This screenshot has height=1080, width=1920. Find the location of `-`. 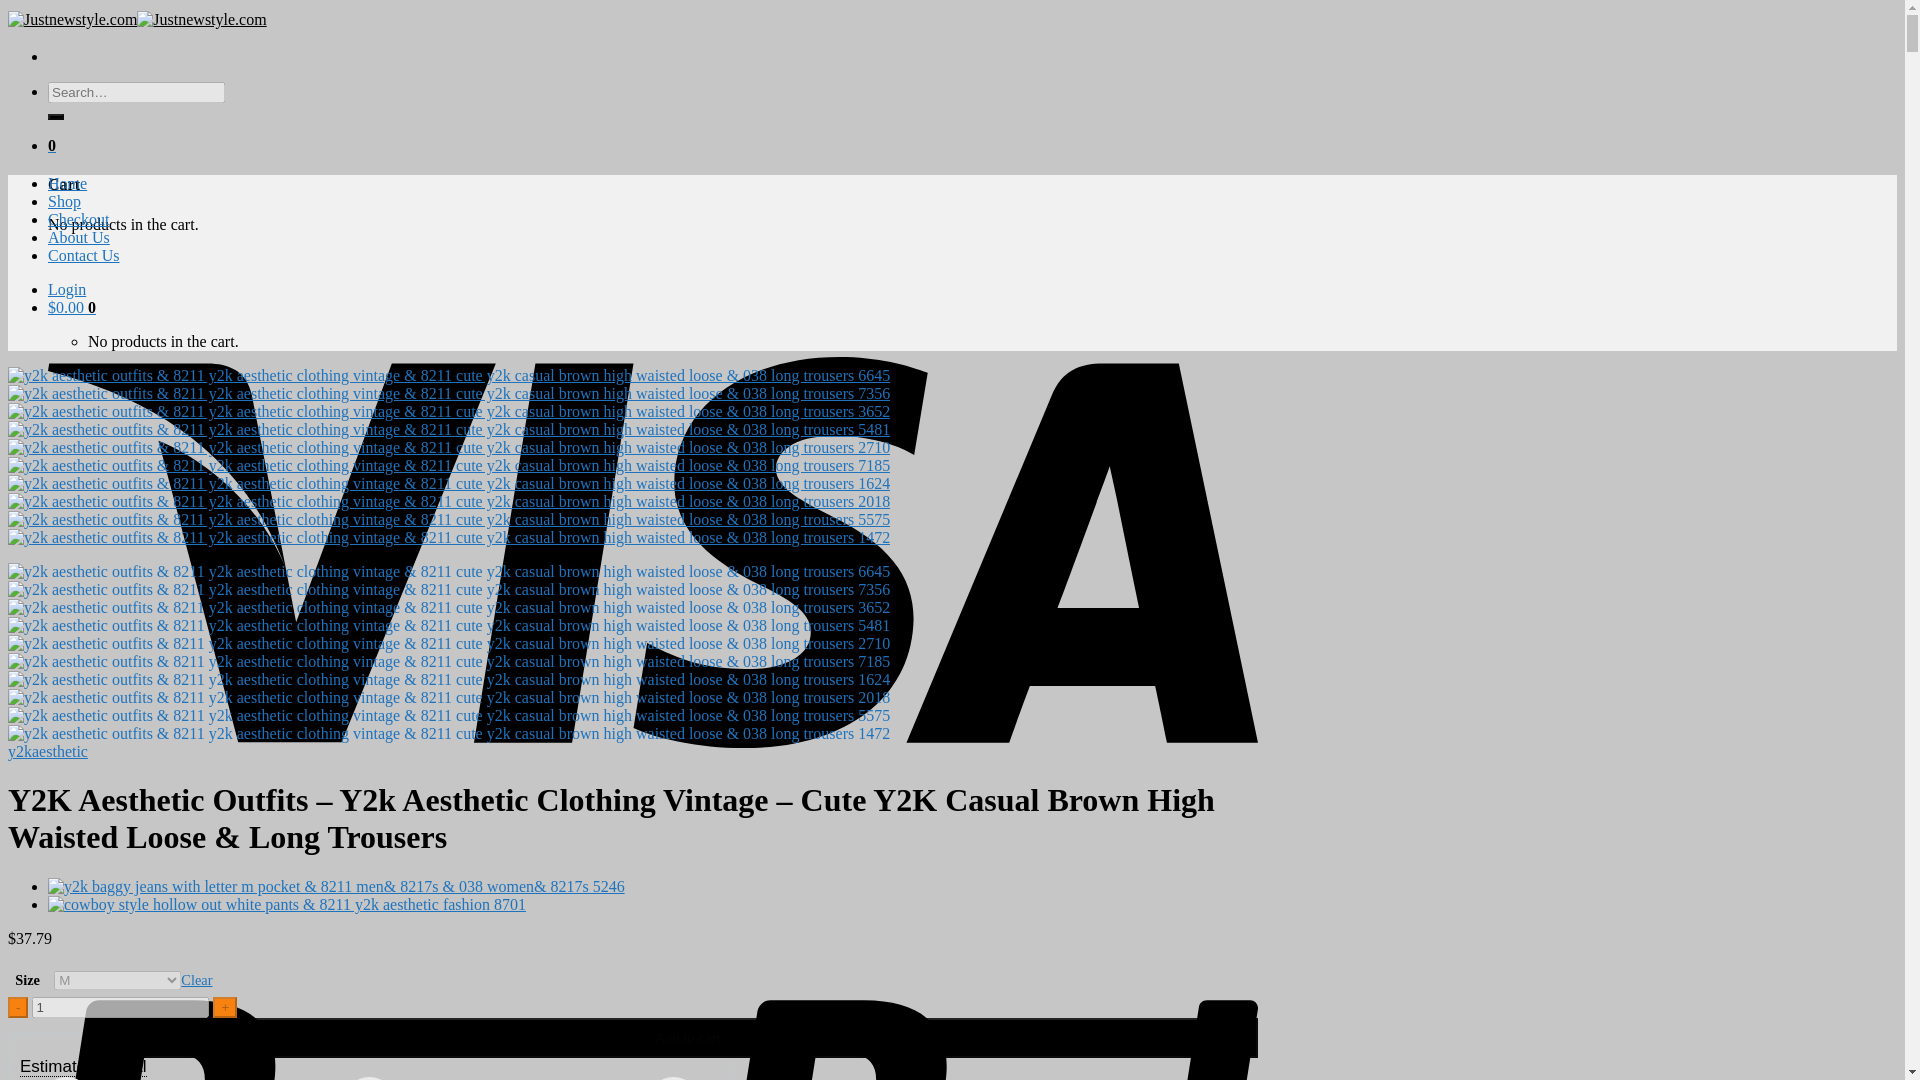

- is located at coordinates (18, 1007).